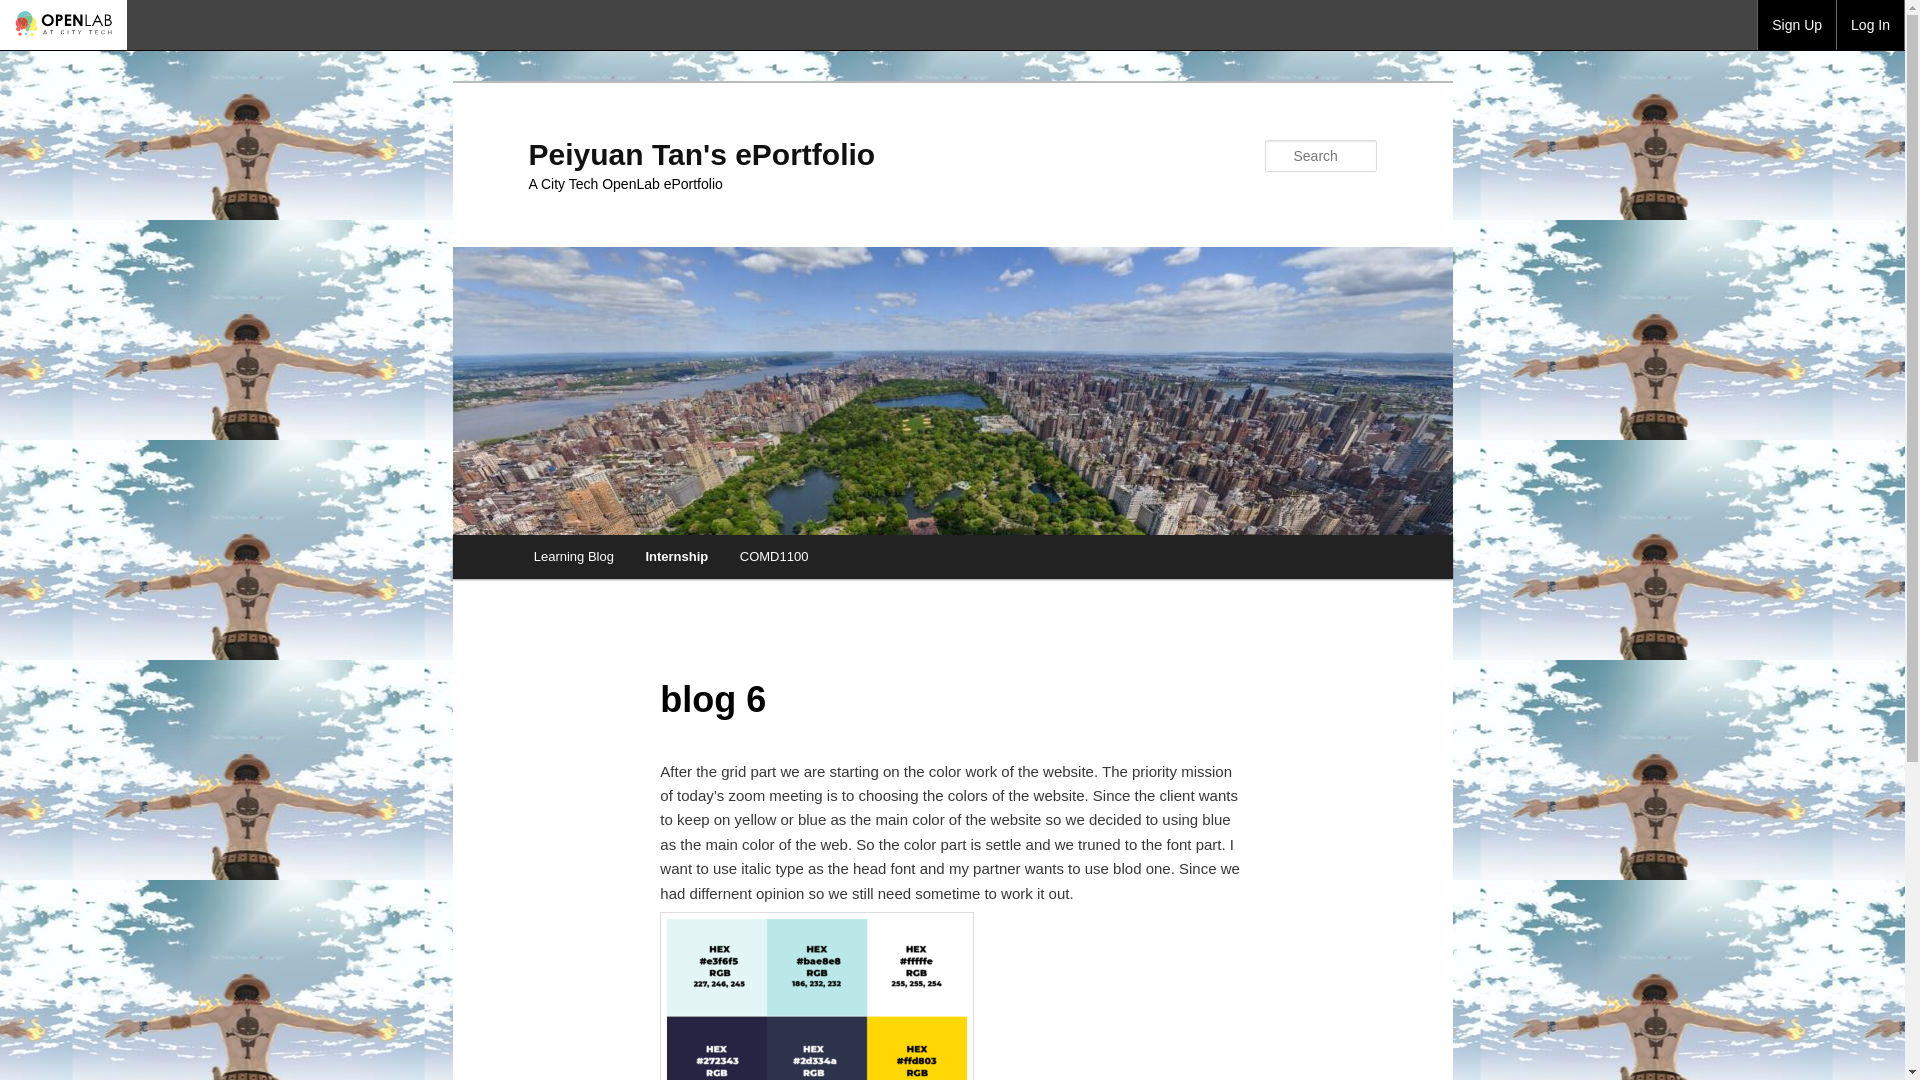 The height and width of the screenshot is (1080, 1920). I want to click on Search, so click(32, 11).